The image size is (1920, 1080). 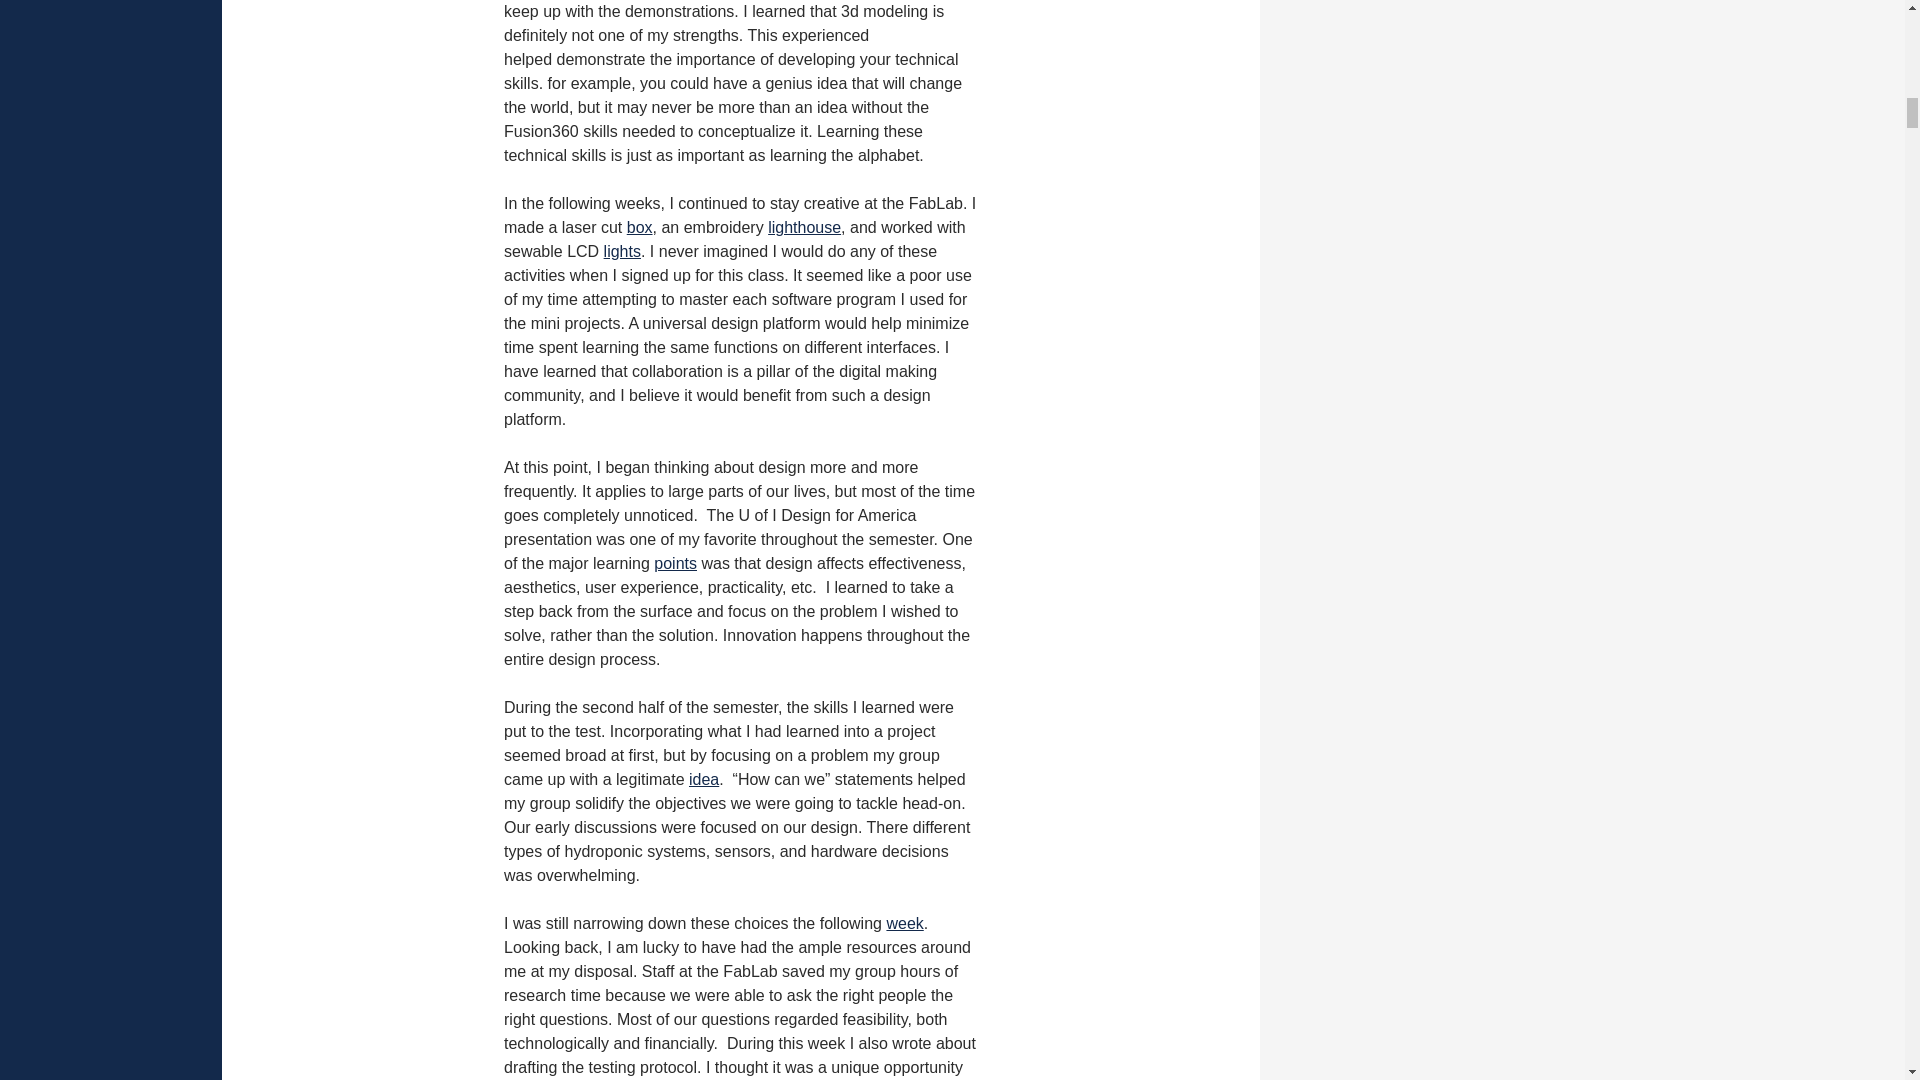 What do you see at coordinates (640, 228) in the screenshot?
I see `box` at bounding box center [640, 228].